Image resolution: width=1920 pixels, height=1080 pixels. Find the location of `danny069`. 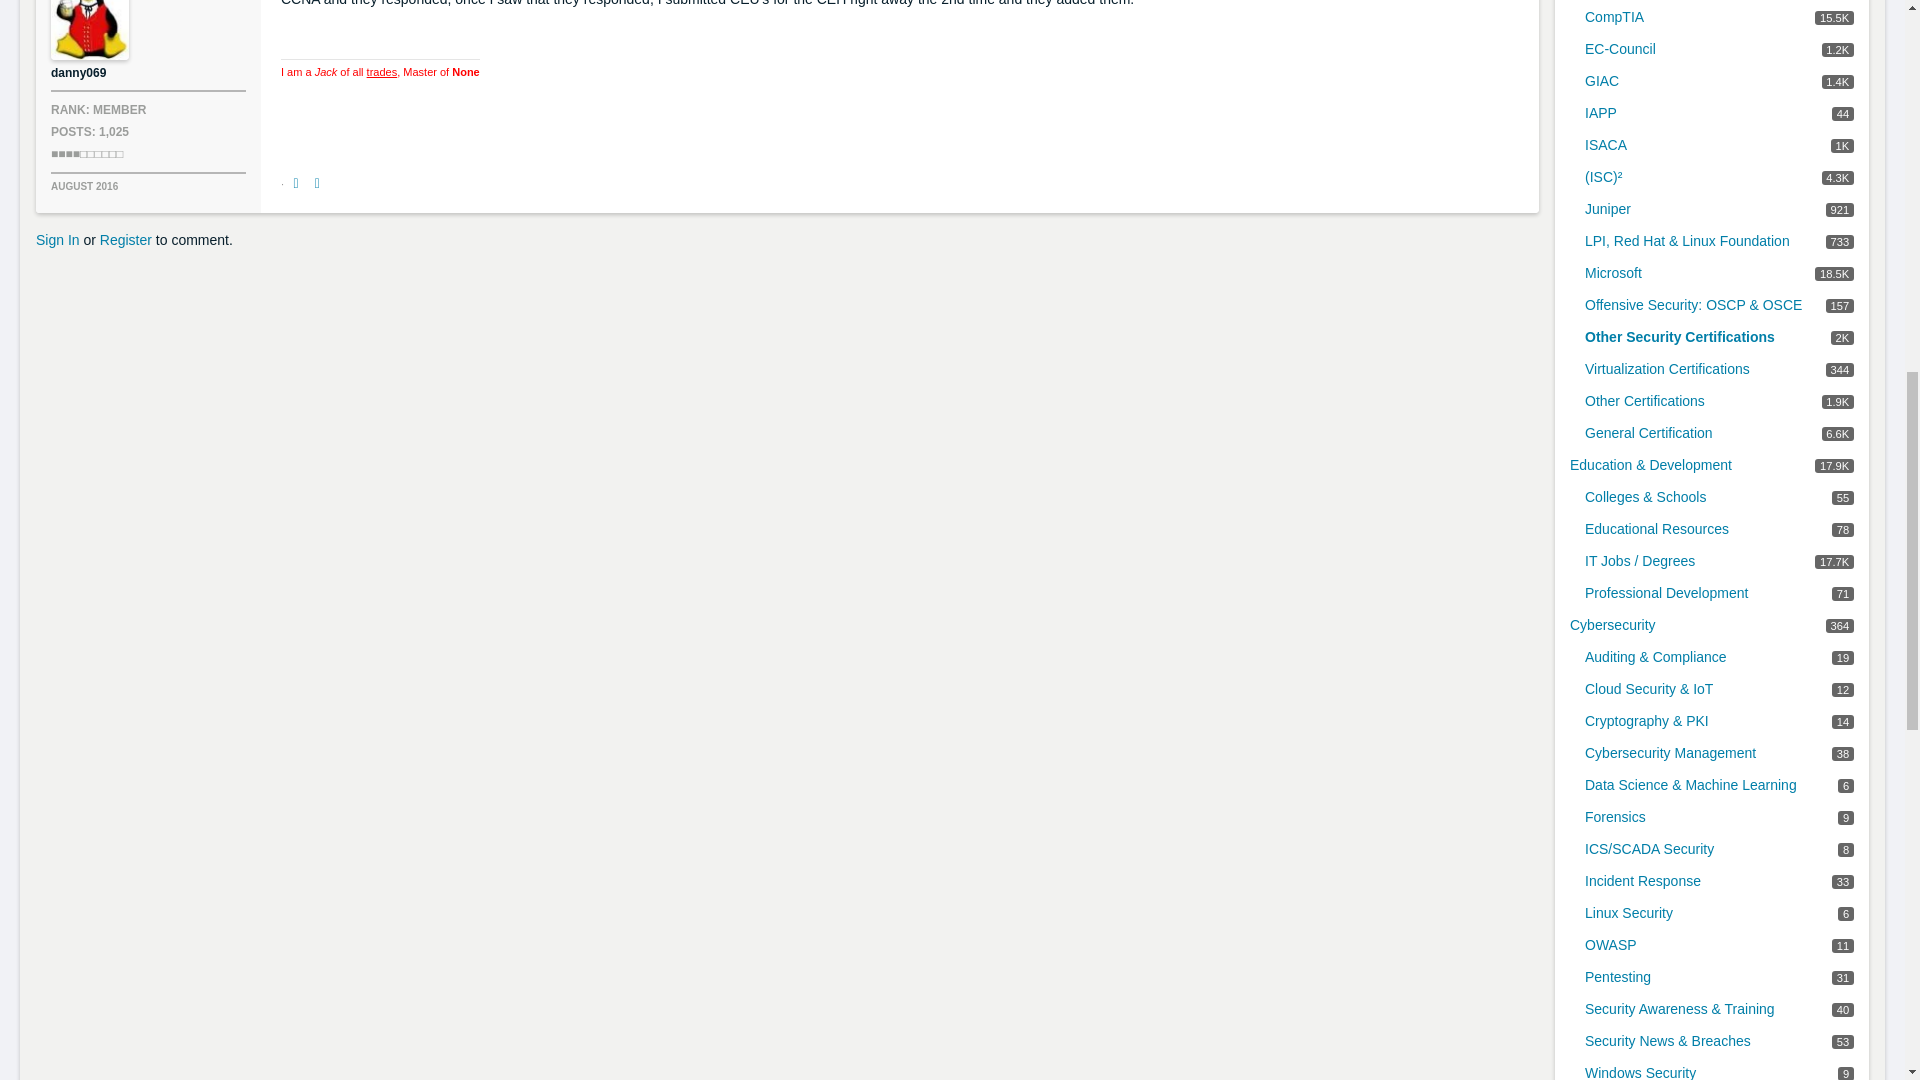

danny069 is located at coordinates (90, 30).